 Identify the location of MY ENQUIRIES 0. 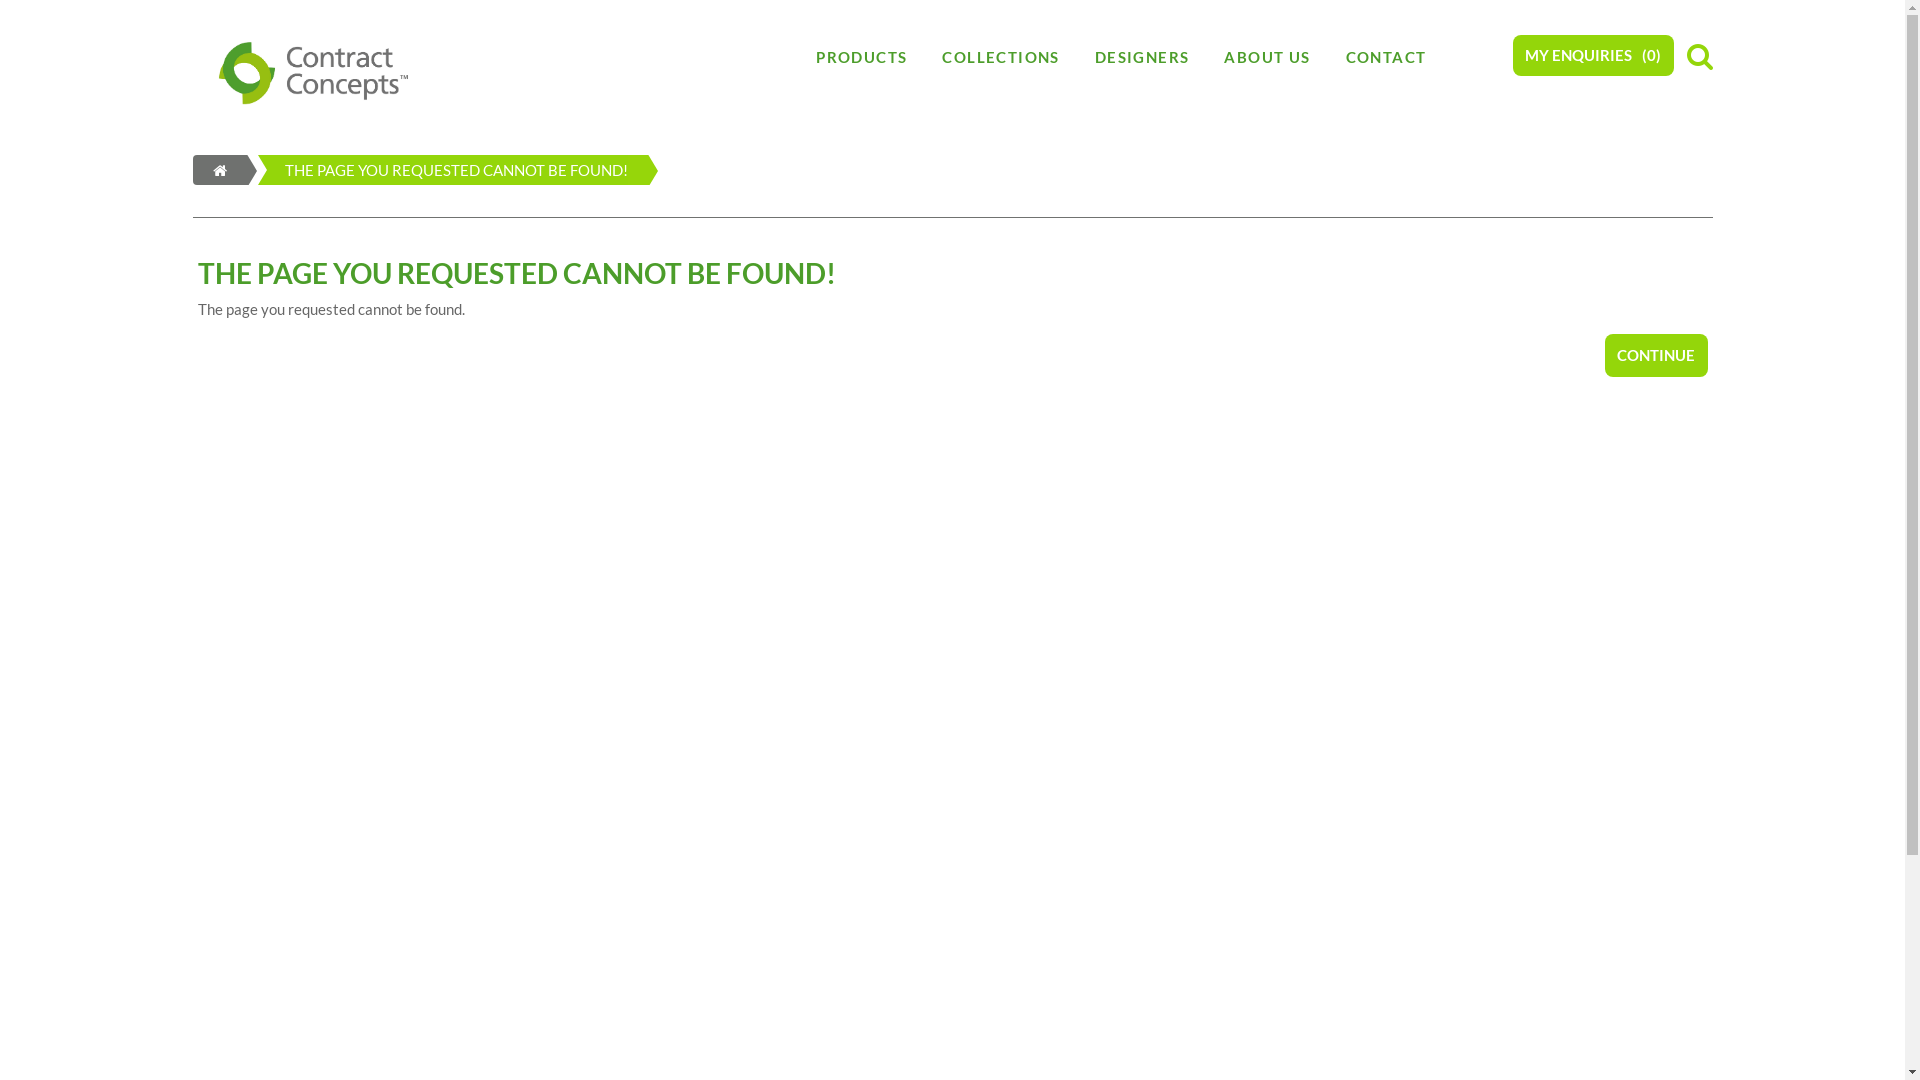
(1592, 56).